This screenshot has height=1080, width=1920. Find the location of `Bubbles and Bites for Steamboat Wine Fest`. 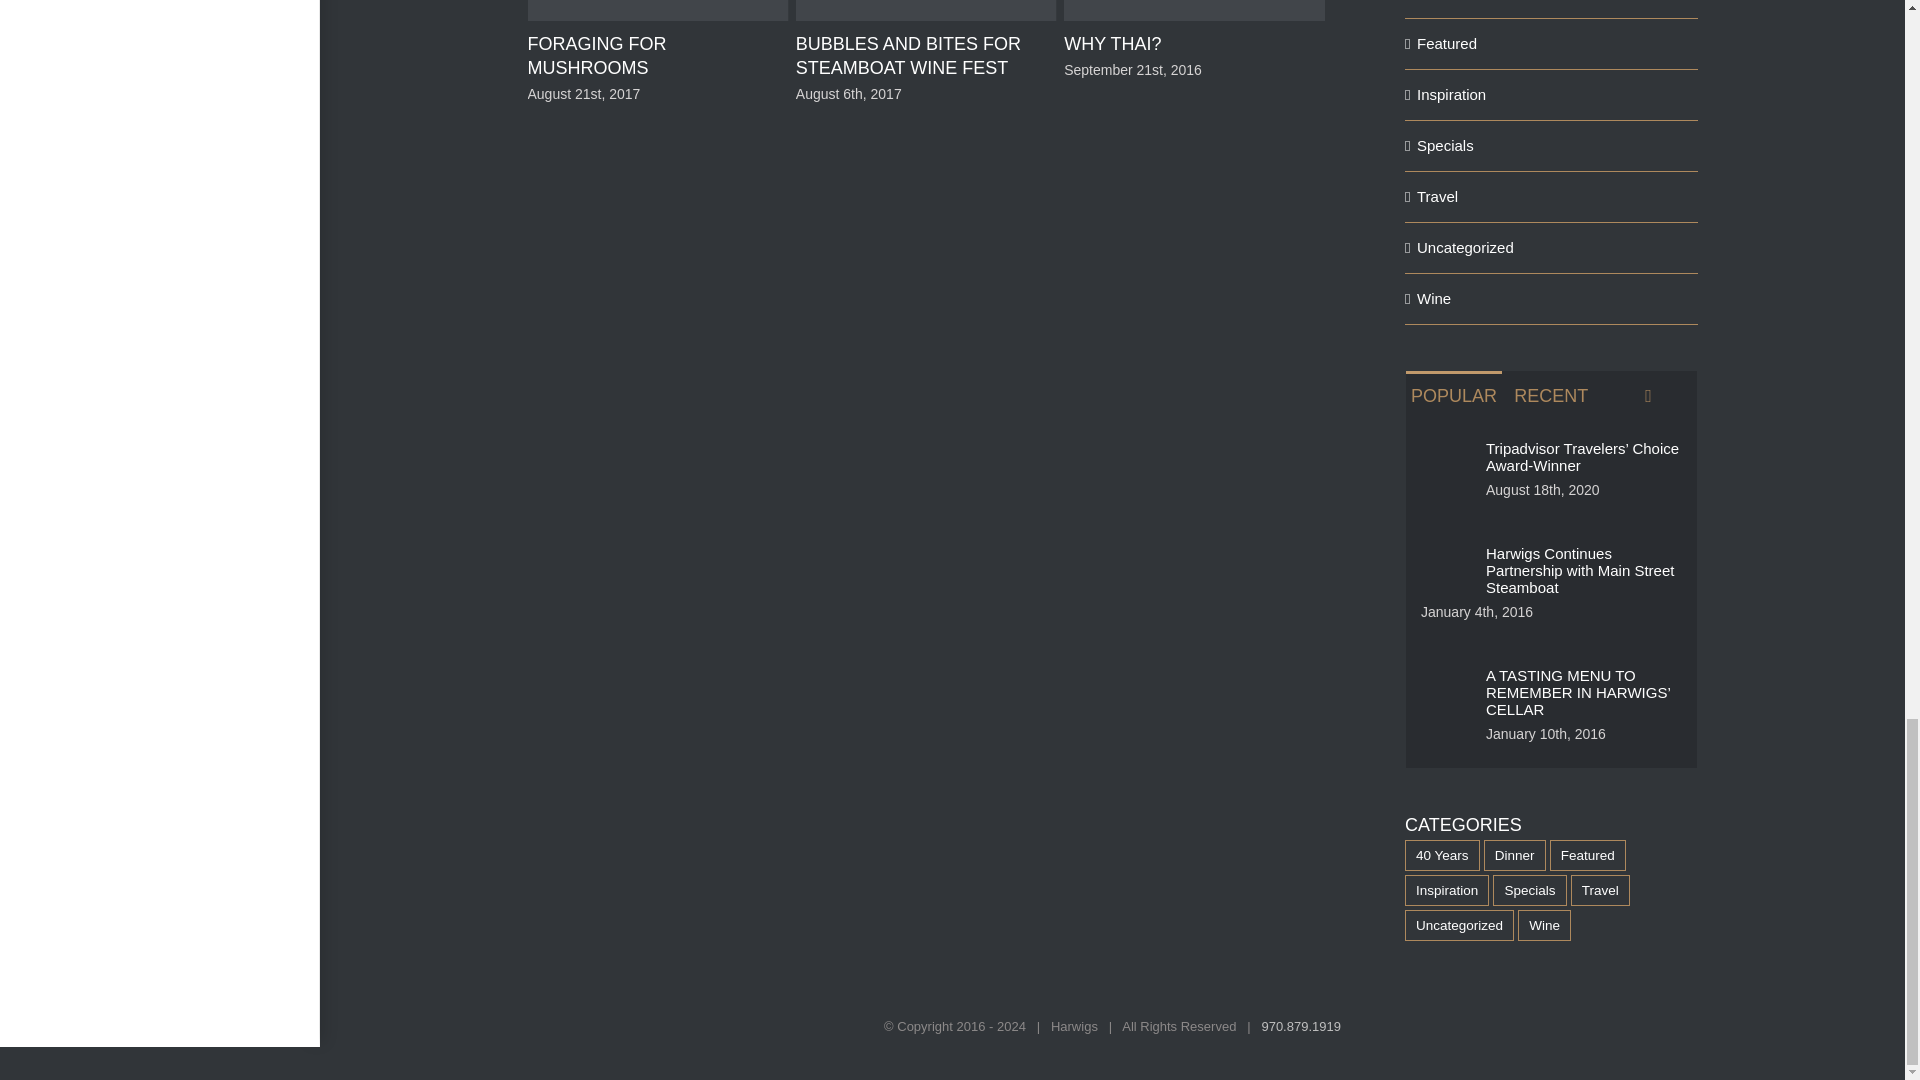

Bubbles and Bites for Steamboat Wine Fest is located at coordinates (908, 55).